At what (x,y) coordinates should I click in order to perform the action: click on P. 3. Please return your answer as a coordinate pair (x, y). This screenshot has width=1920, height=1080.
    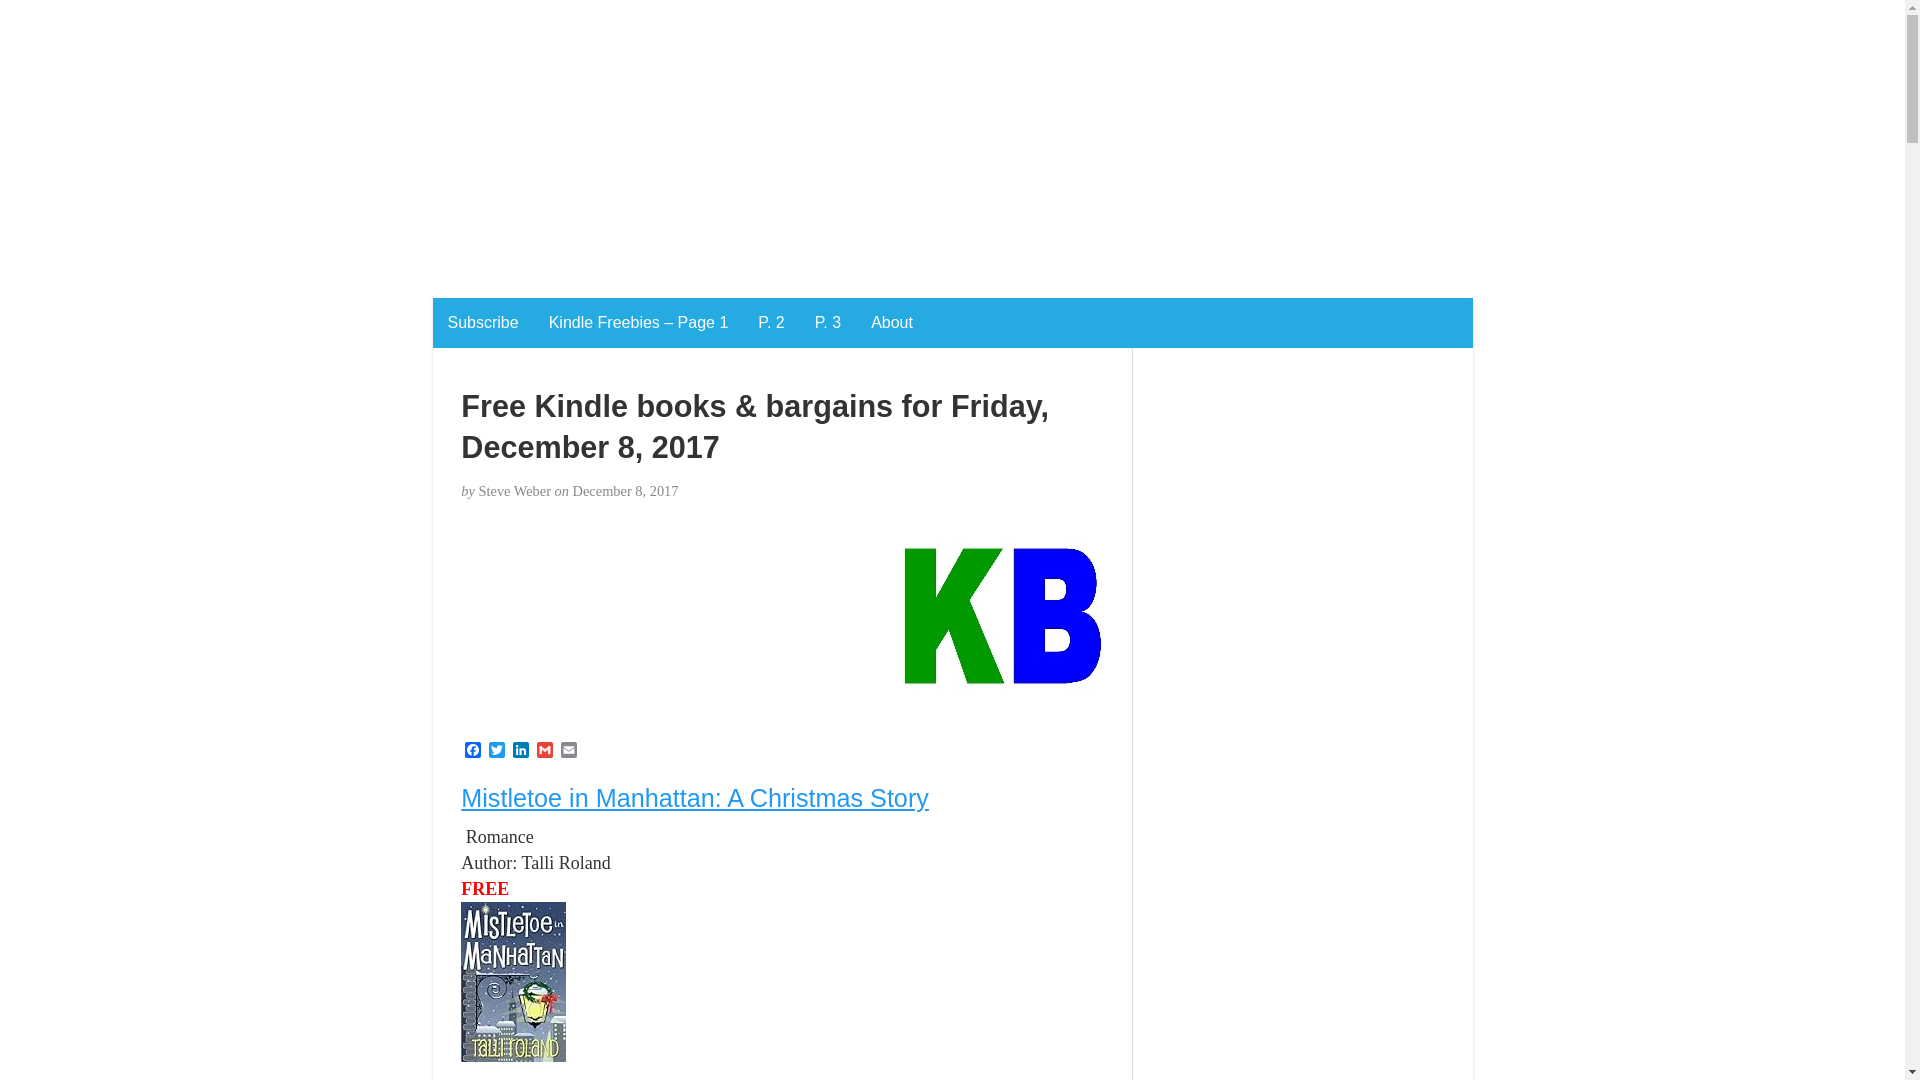
    Looking at the image, I should click on (828, 322).